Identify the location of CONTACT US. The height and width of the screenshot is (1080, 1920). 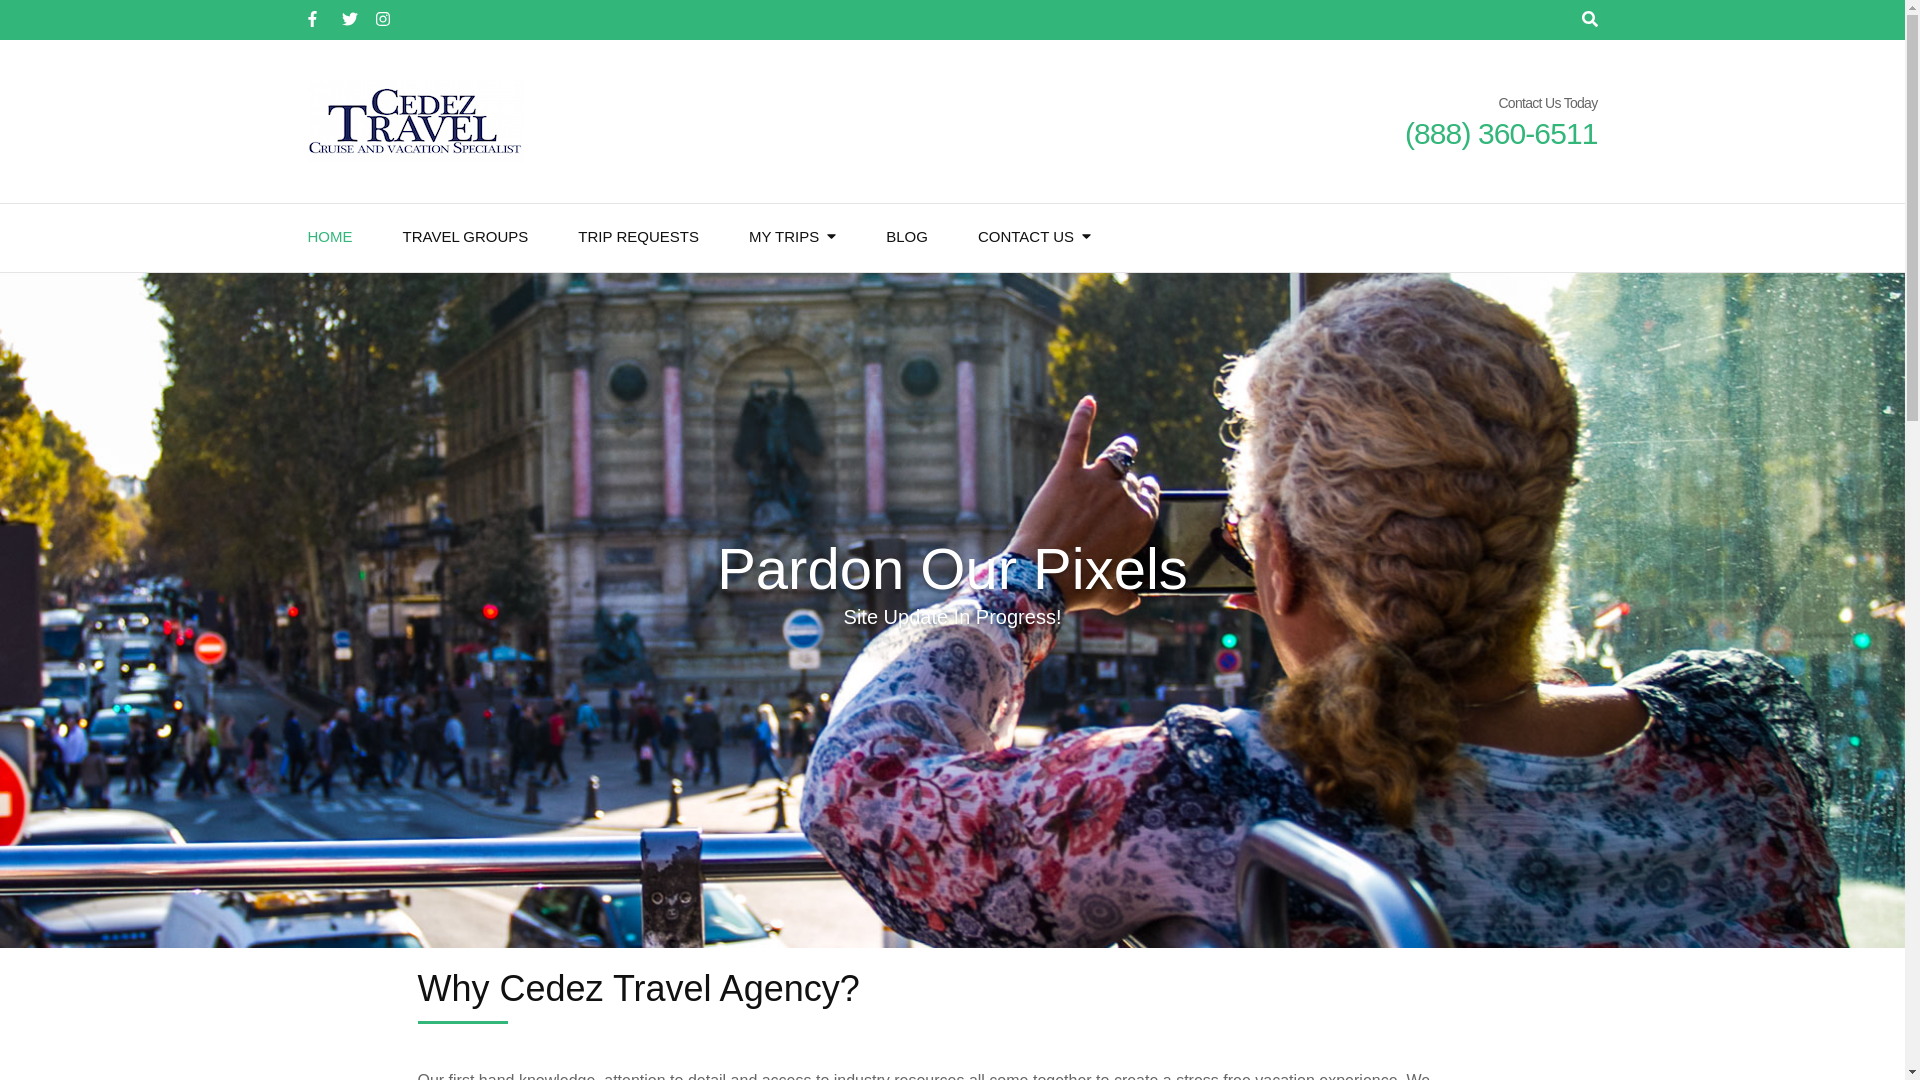
(1025, 238).